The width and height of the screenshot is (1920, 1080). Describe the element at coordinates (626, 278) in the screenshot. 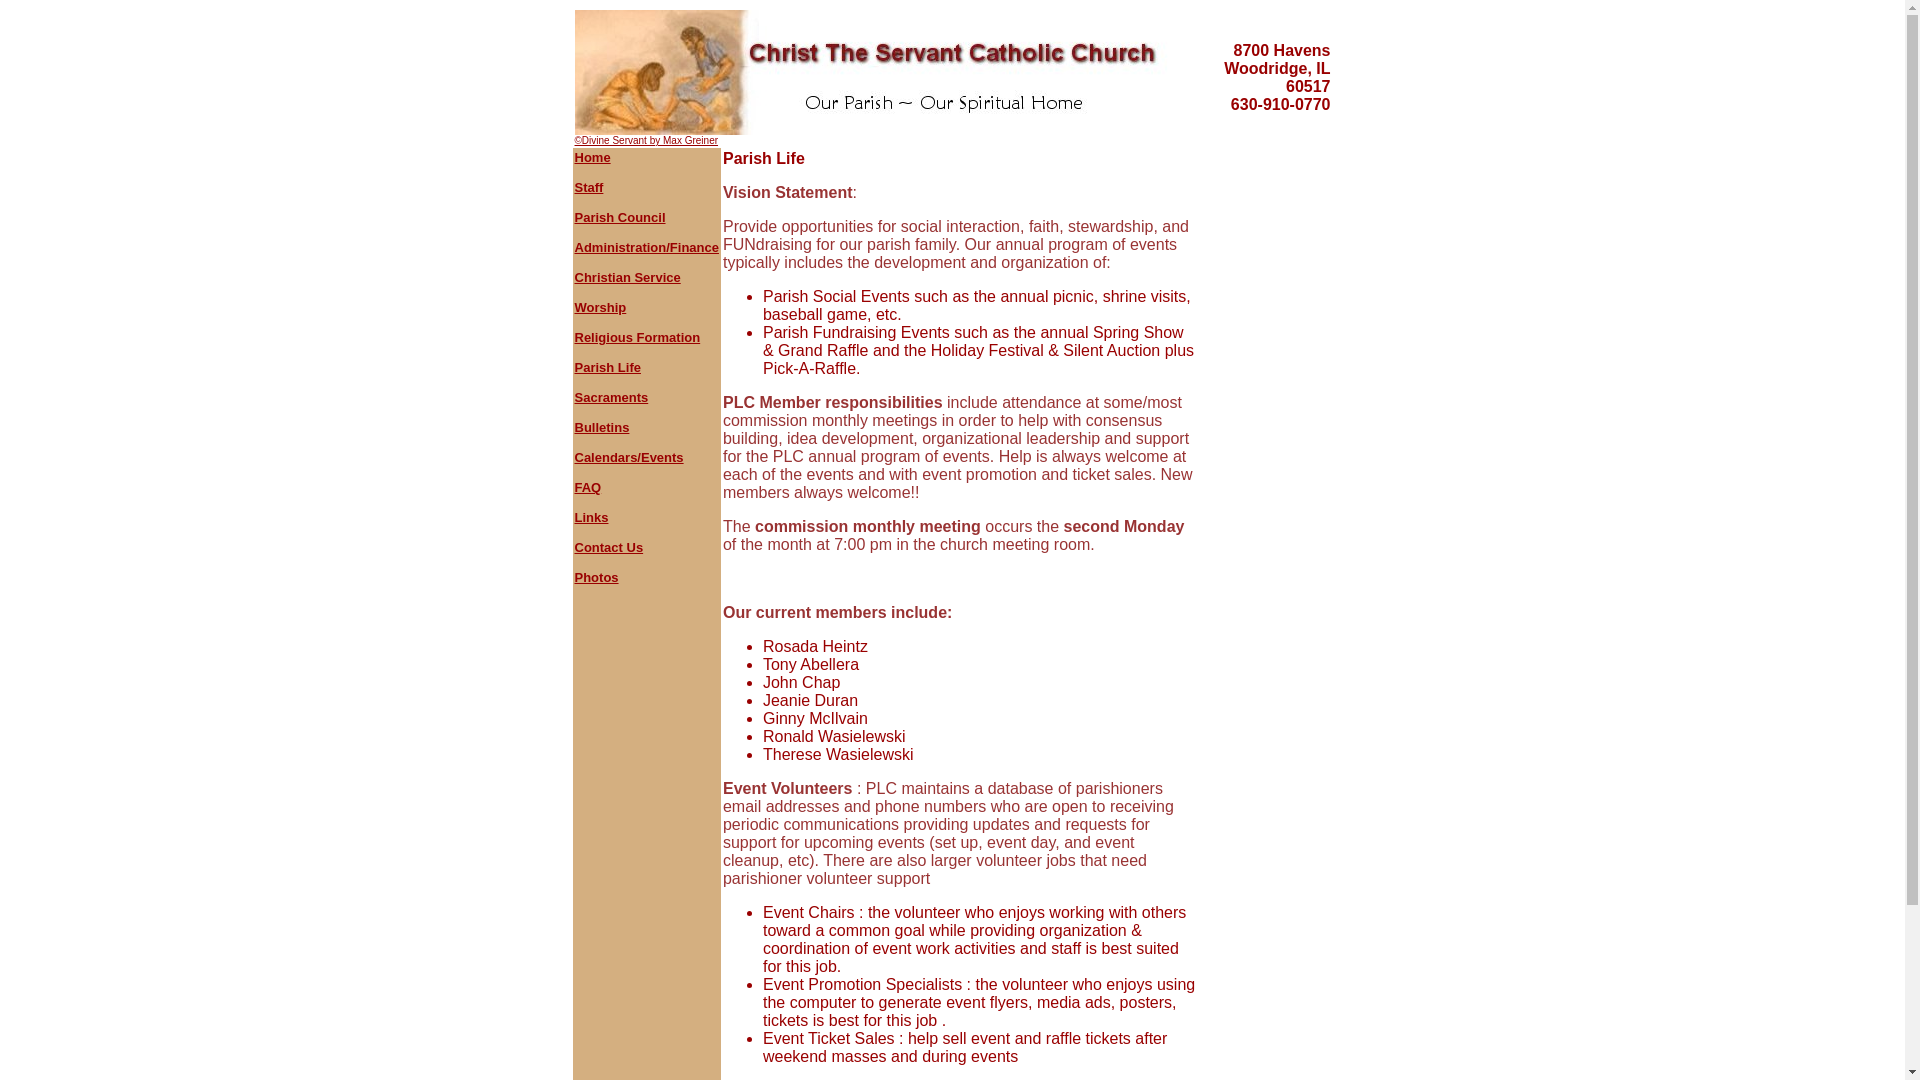

I see `Christian Service` at that location.